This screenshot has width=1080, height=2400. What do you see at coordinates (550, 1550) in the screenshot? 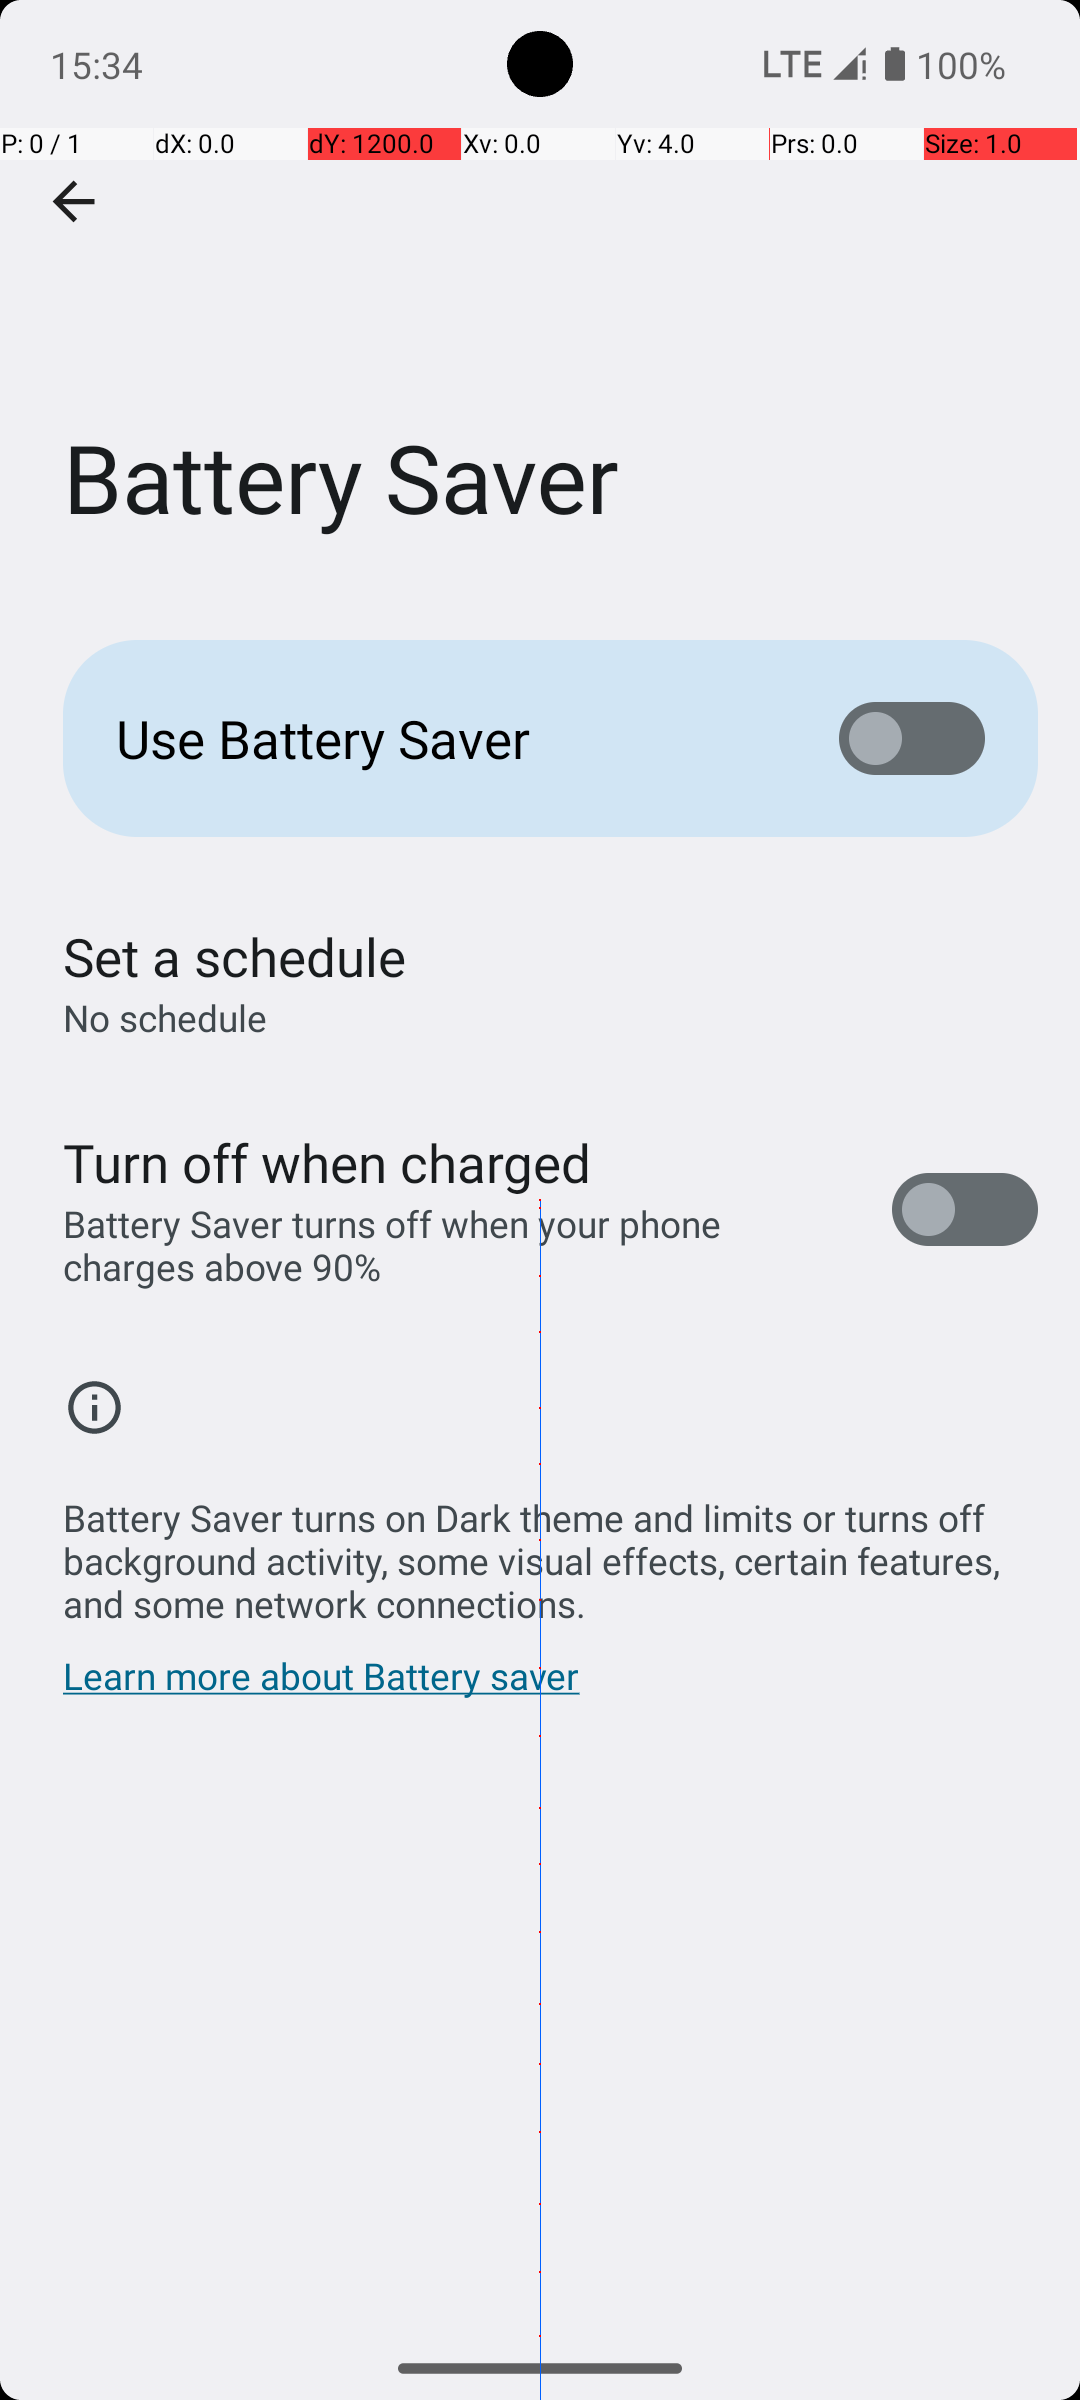
I see `Battery Saver turns on Dark theme and limits or turns off background activity, some visual effects, certain features, and some network connections.` at bounding box center [550, 1550].